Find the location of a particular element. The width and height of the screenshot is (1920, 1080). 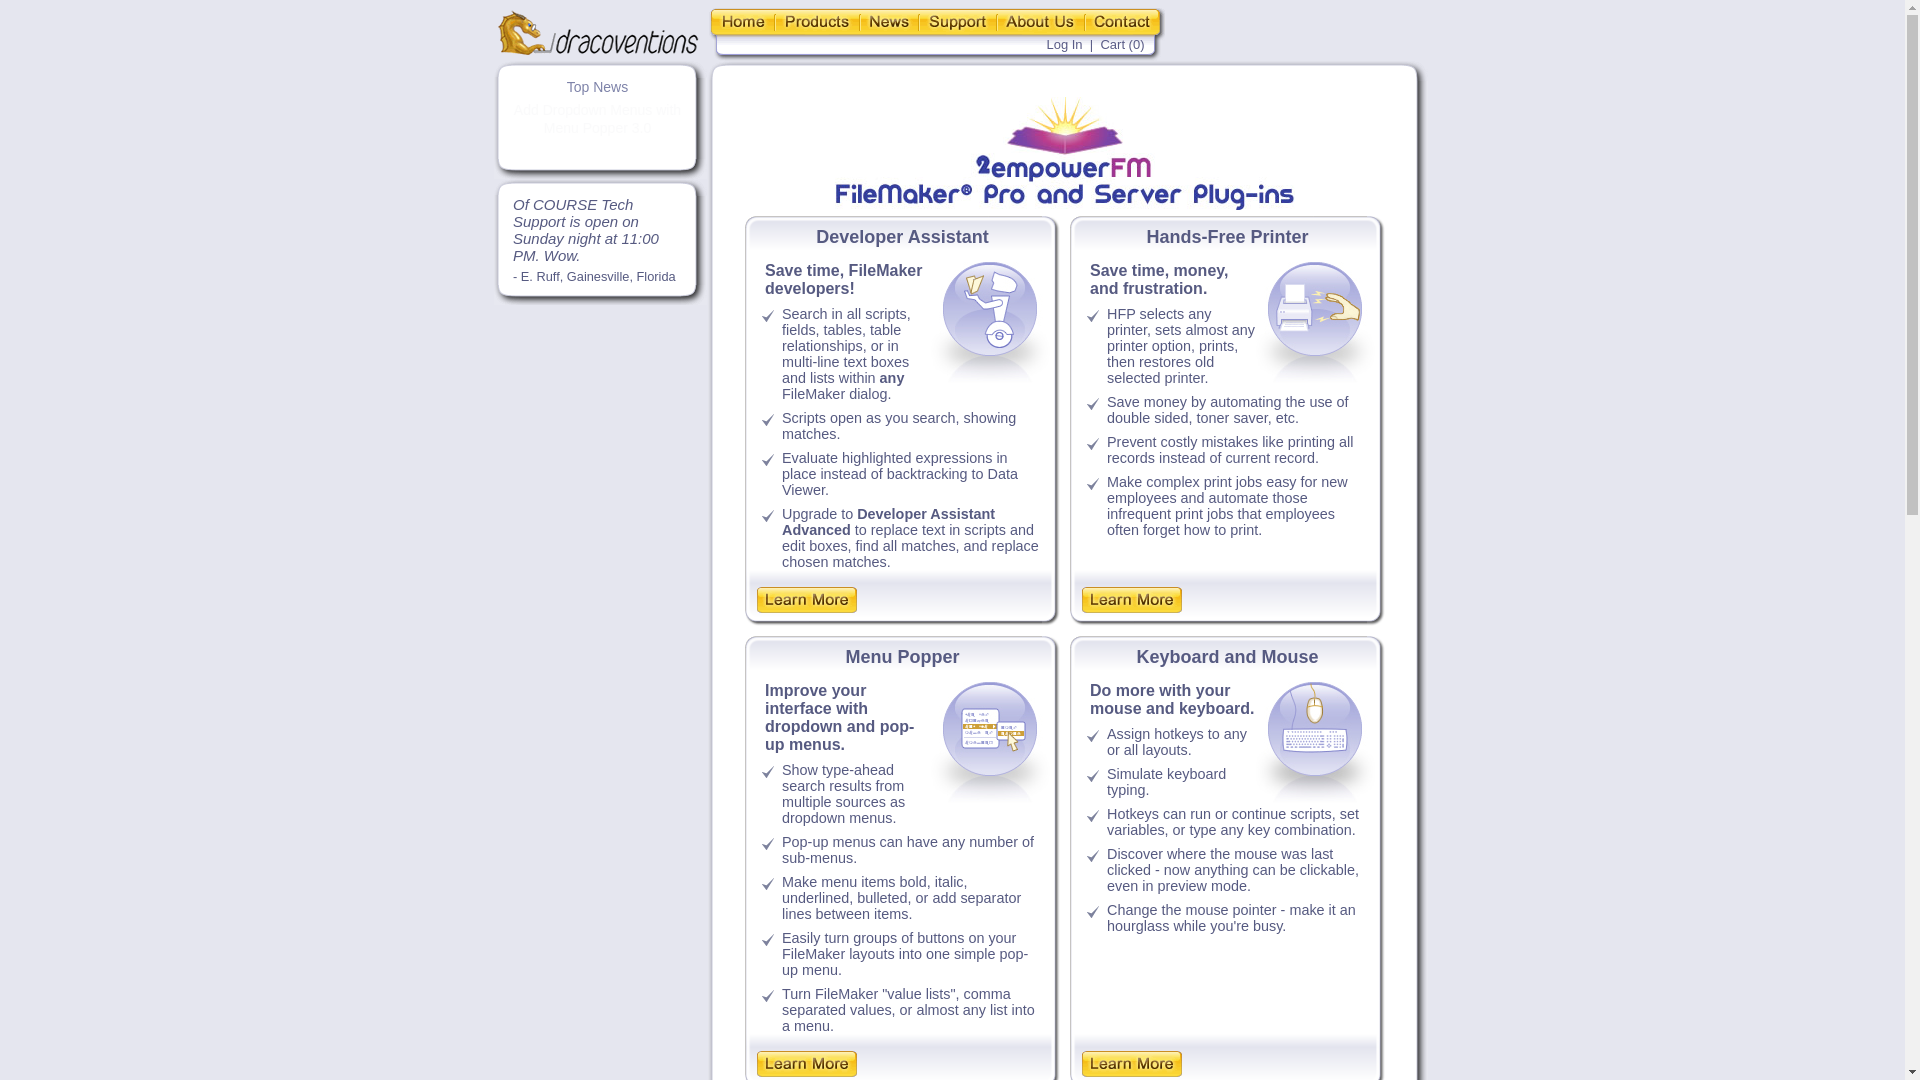

Home is located at coordinates (741, 22).